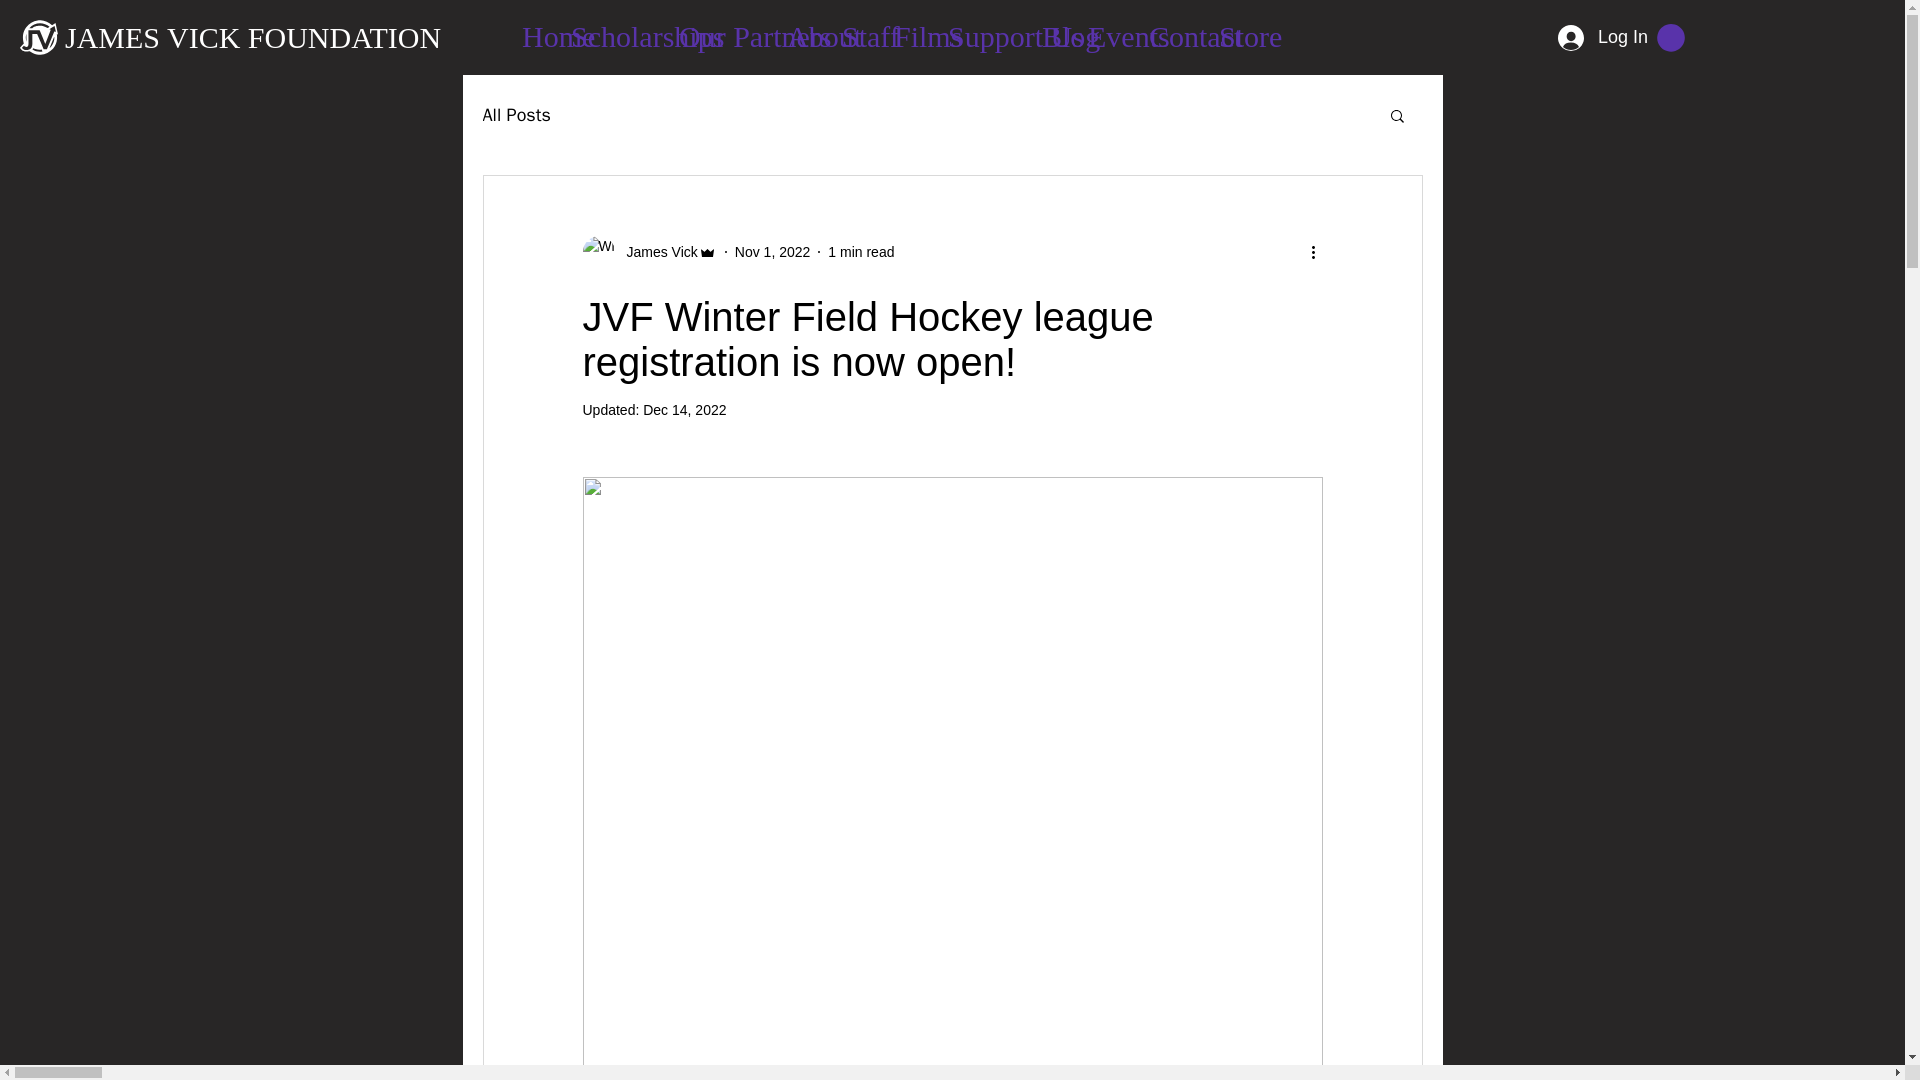 The height and width of the screenshot is (1080, 1920). What do you see at coordinates (1594, 37) in the screenshot?
I see `Log In` at bounding box center [1594, 37].